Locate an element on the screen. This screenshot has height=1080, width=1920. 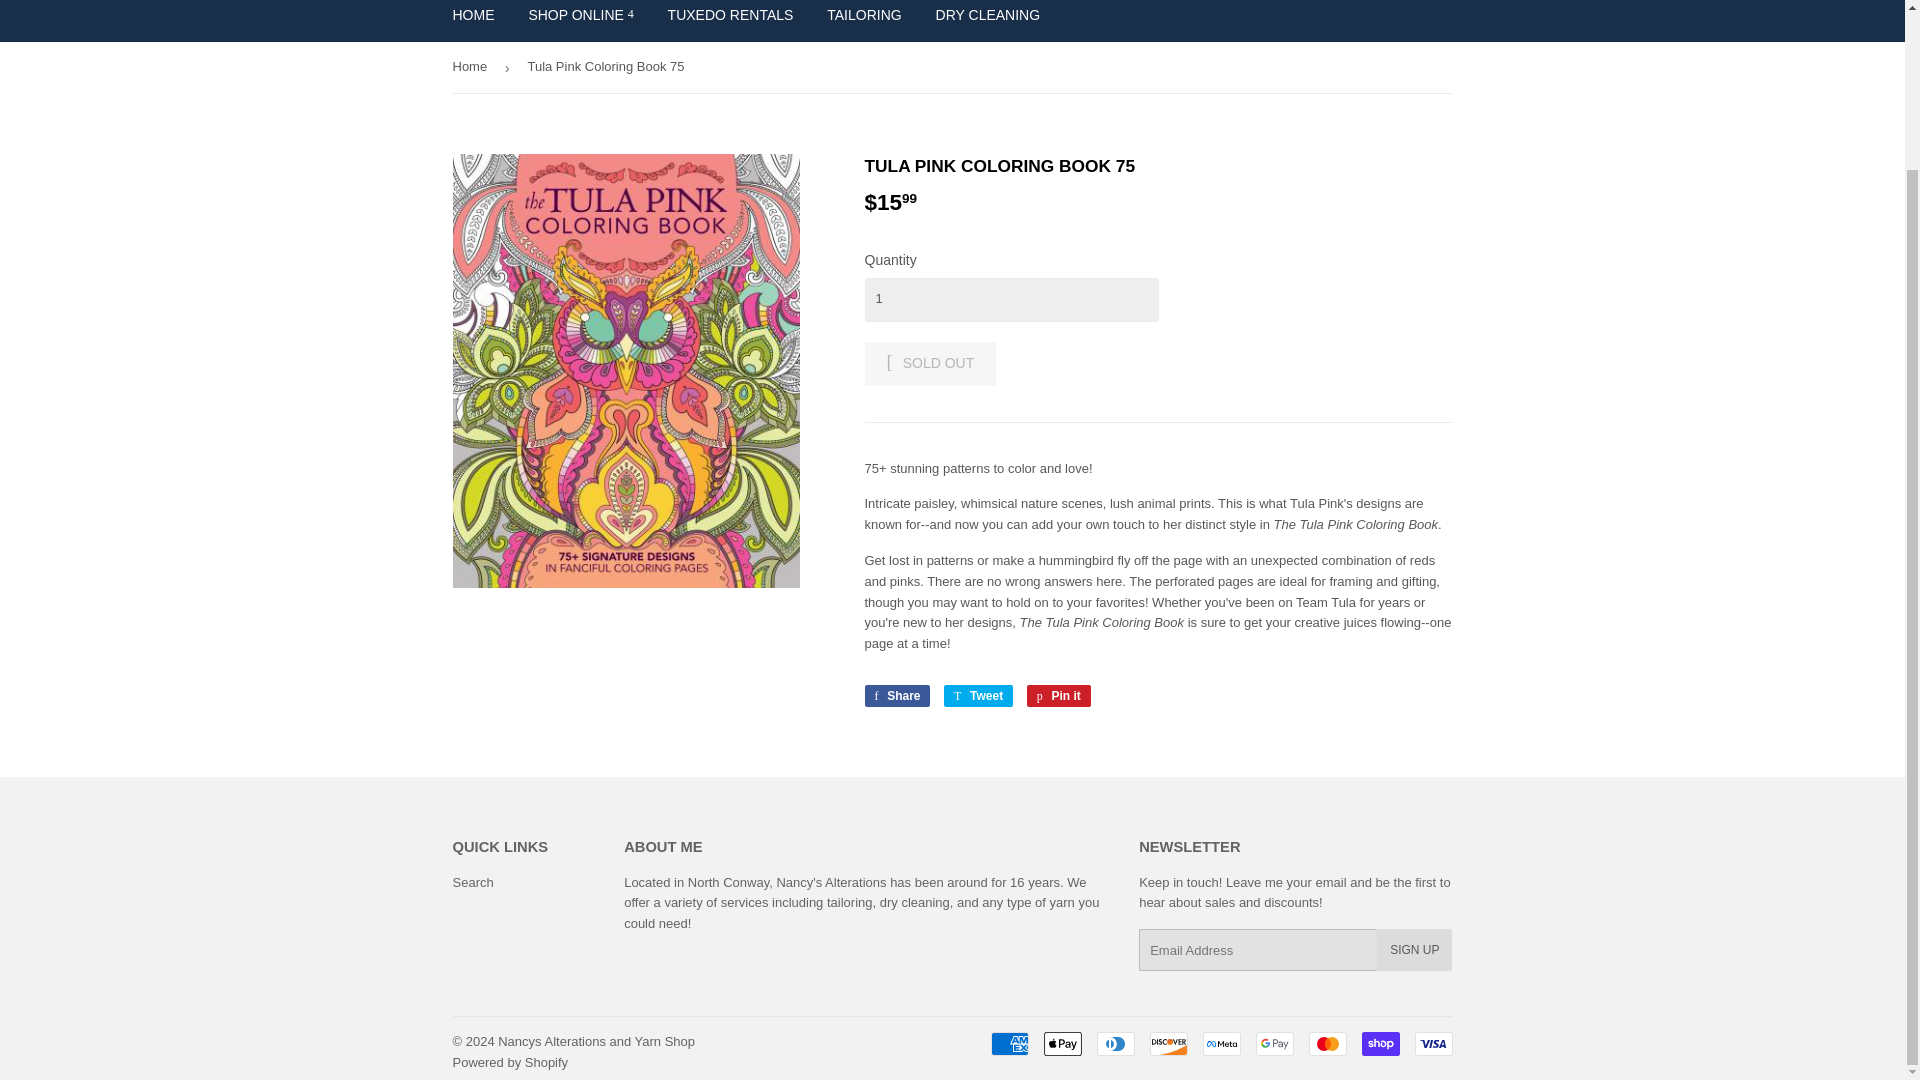
1 is located at coordinates (1010, 299).